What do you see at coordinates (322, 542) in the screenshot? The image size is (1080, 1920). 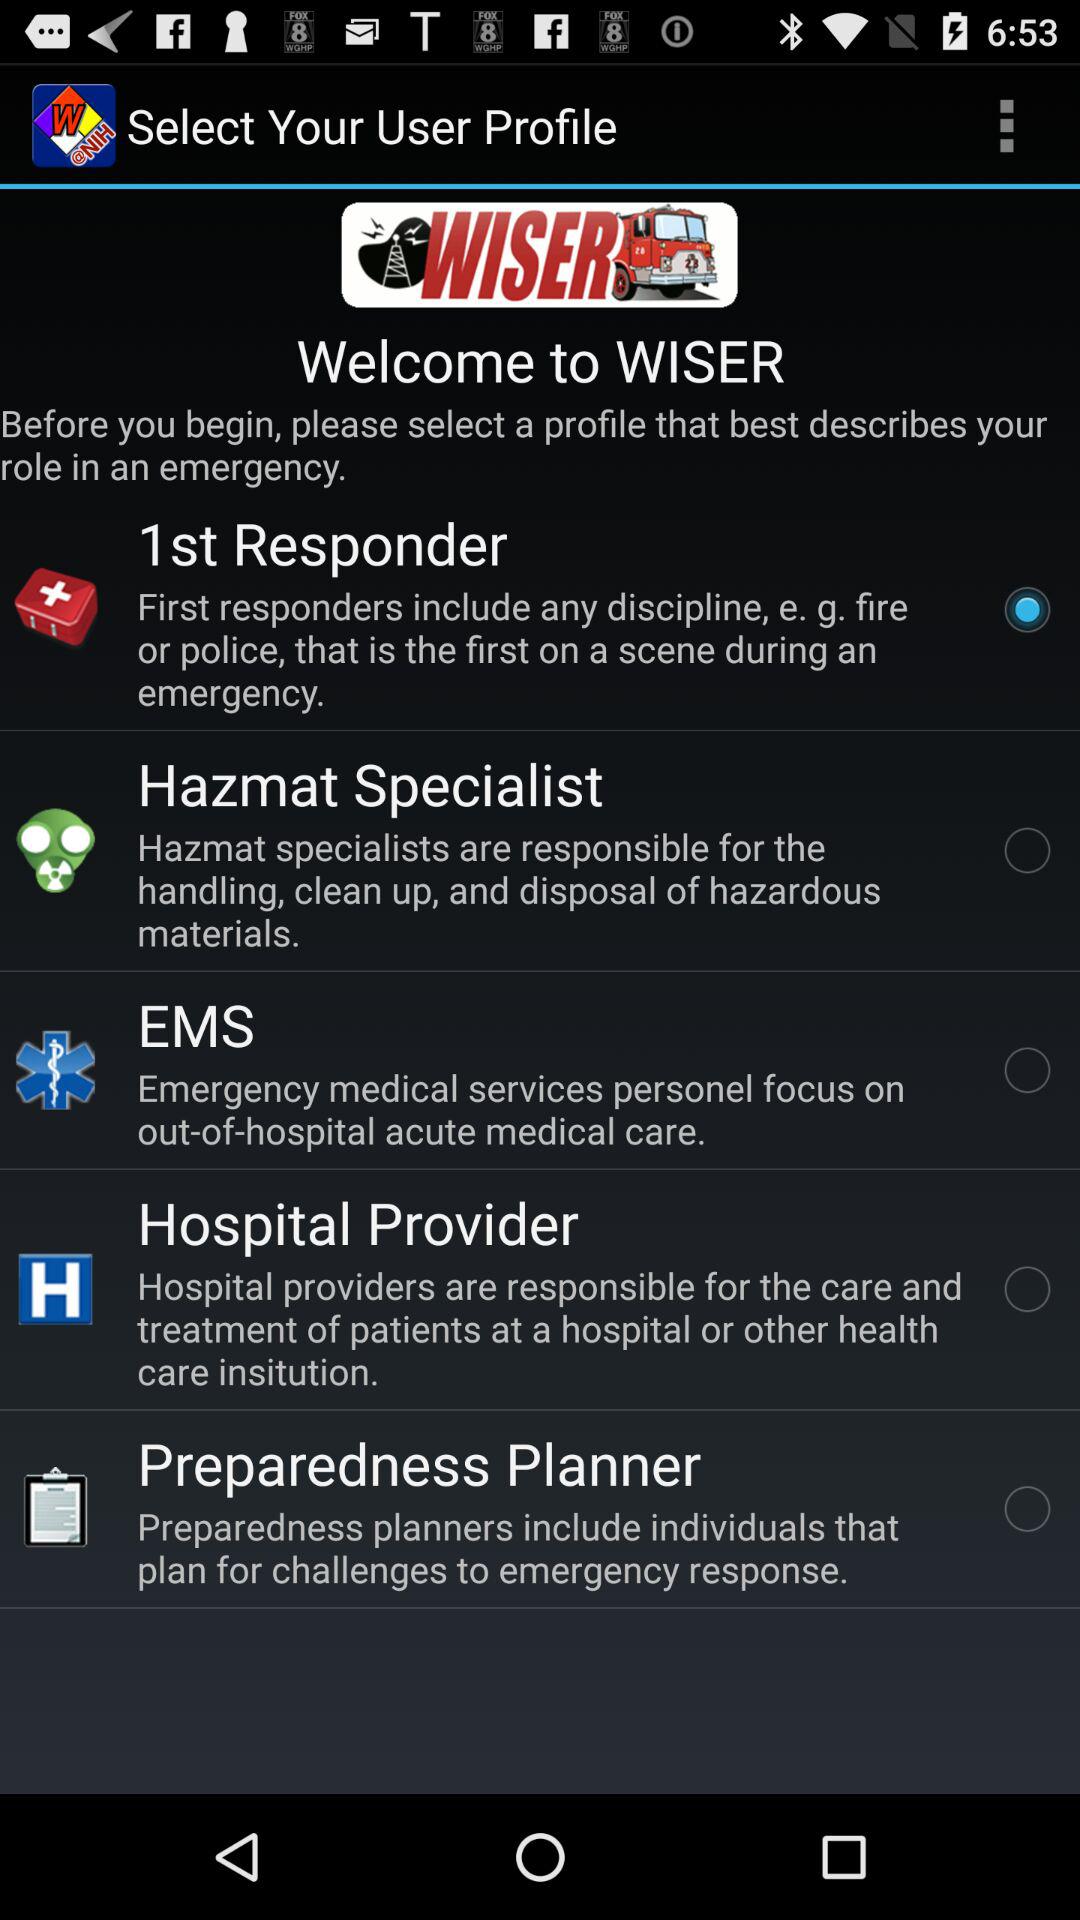 I see `launch the app above the first responders include icon` at bounding box center [322, 542].